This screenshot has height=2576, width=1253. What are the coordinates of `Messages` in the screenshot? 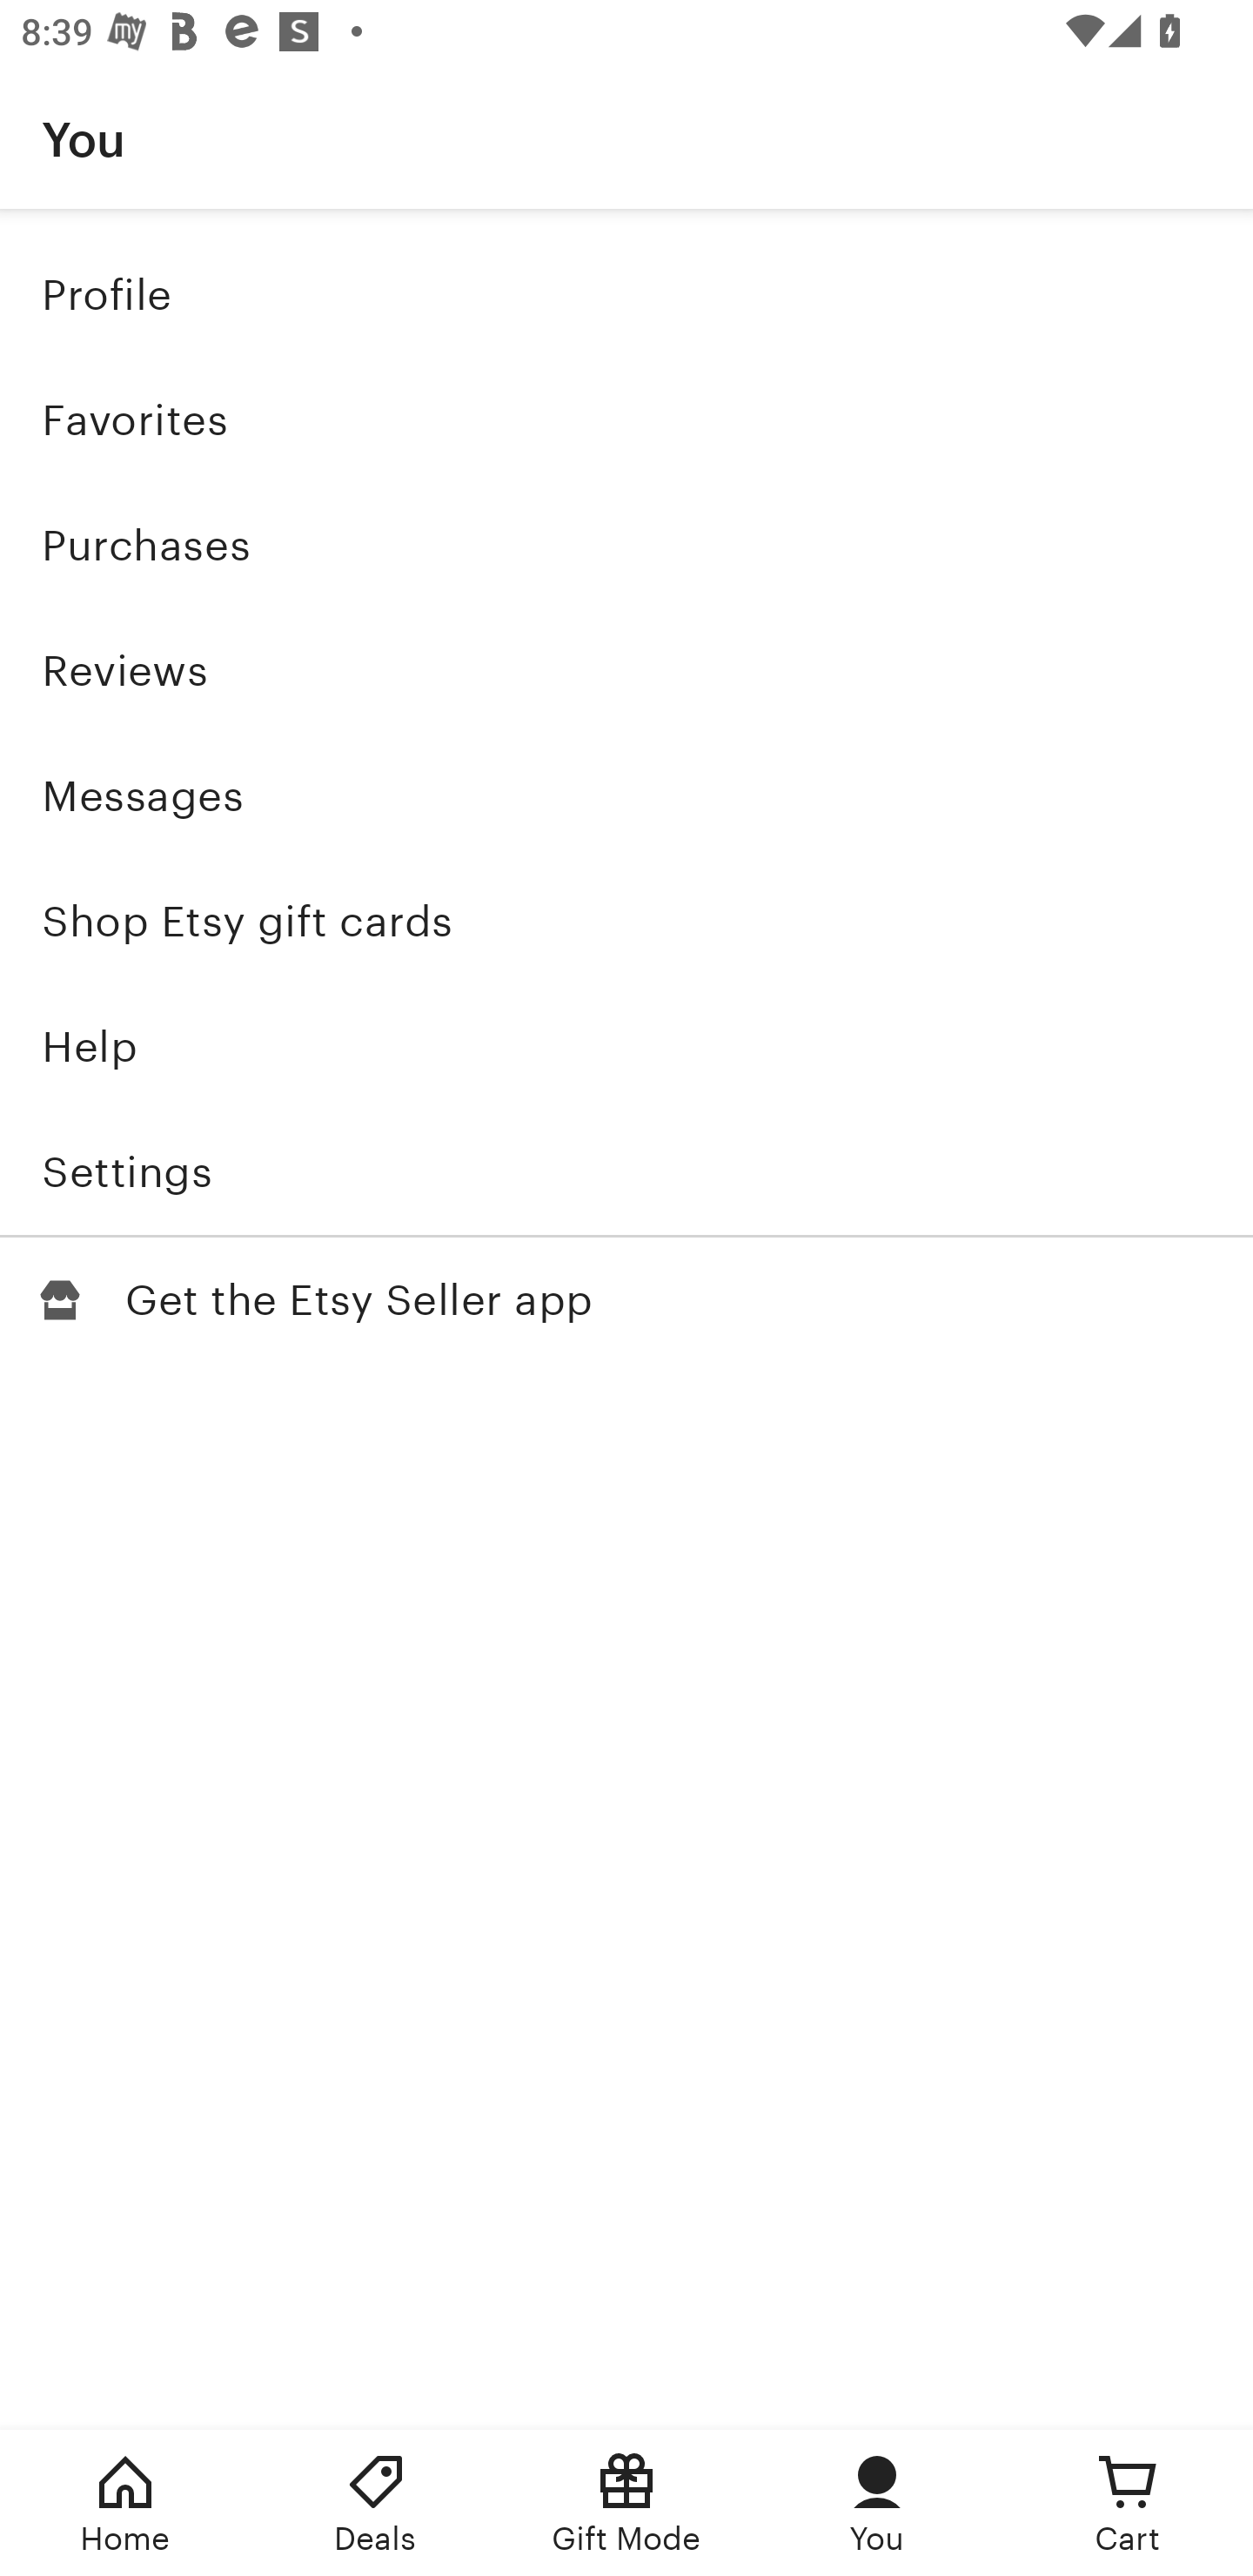 It's located at (626, 795).